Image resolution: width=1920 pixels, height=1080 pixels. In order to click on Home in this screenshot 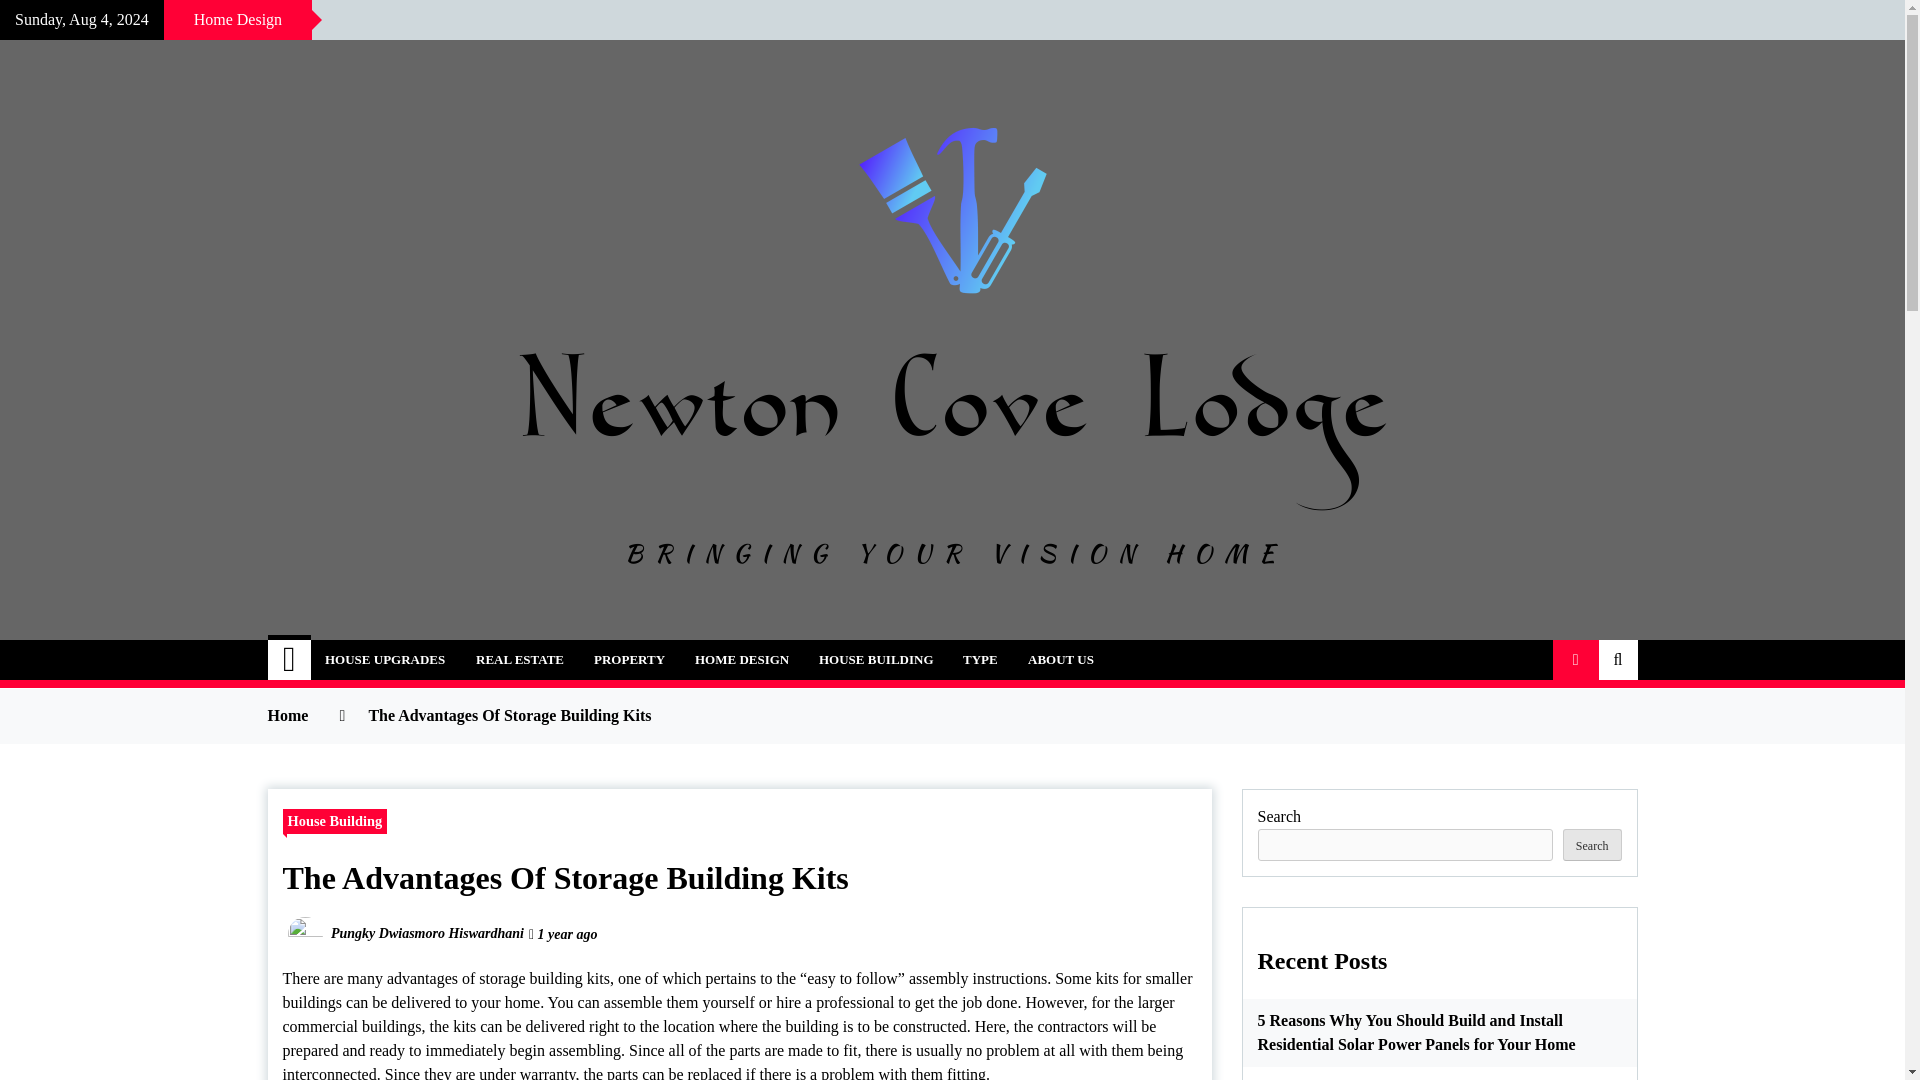, I will do `click(290, 660)`.